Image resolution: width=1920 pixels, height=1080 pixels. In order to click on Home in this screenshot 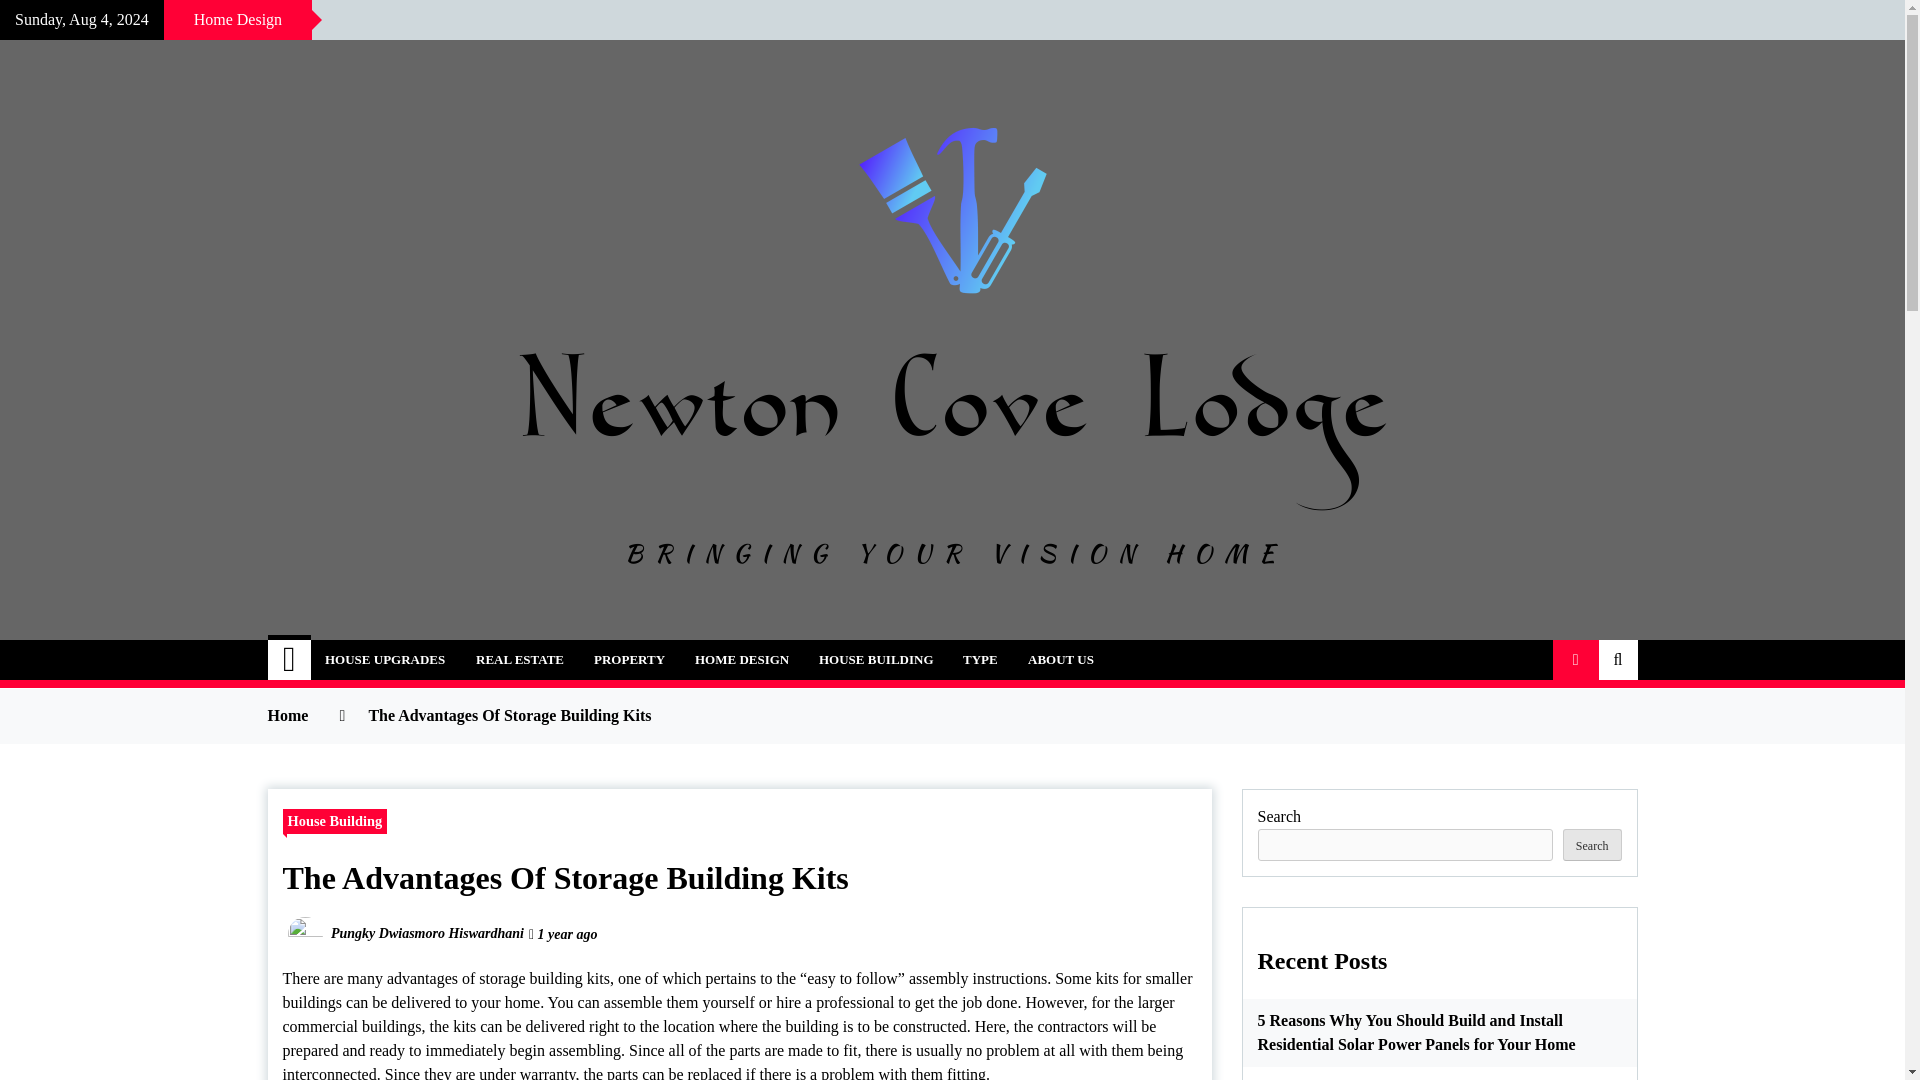, I will do `click(290, 660)`.